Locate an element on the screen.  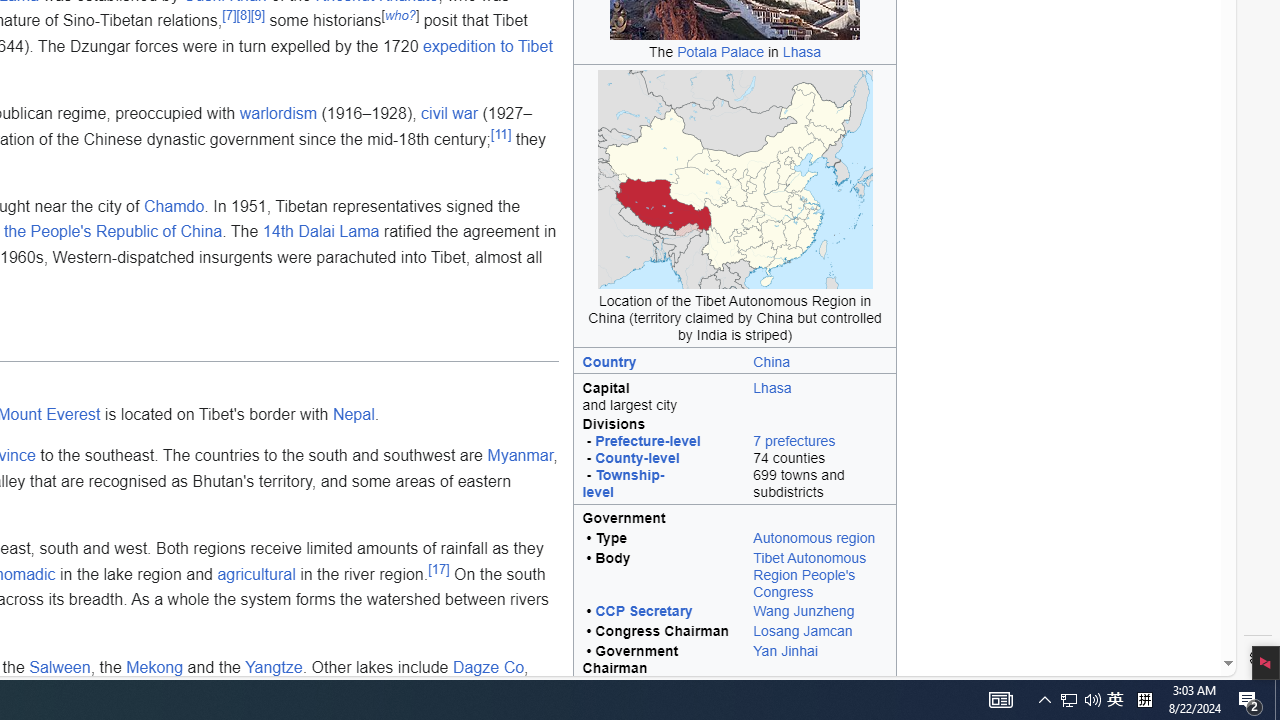
expedition to Tibet is located at coordinates (487, 45).